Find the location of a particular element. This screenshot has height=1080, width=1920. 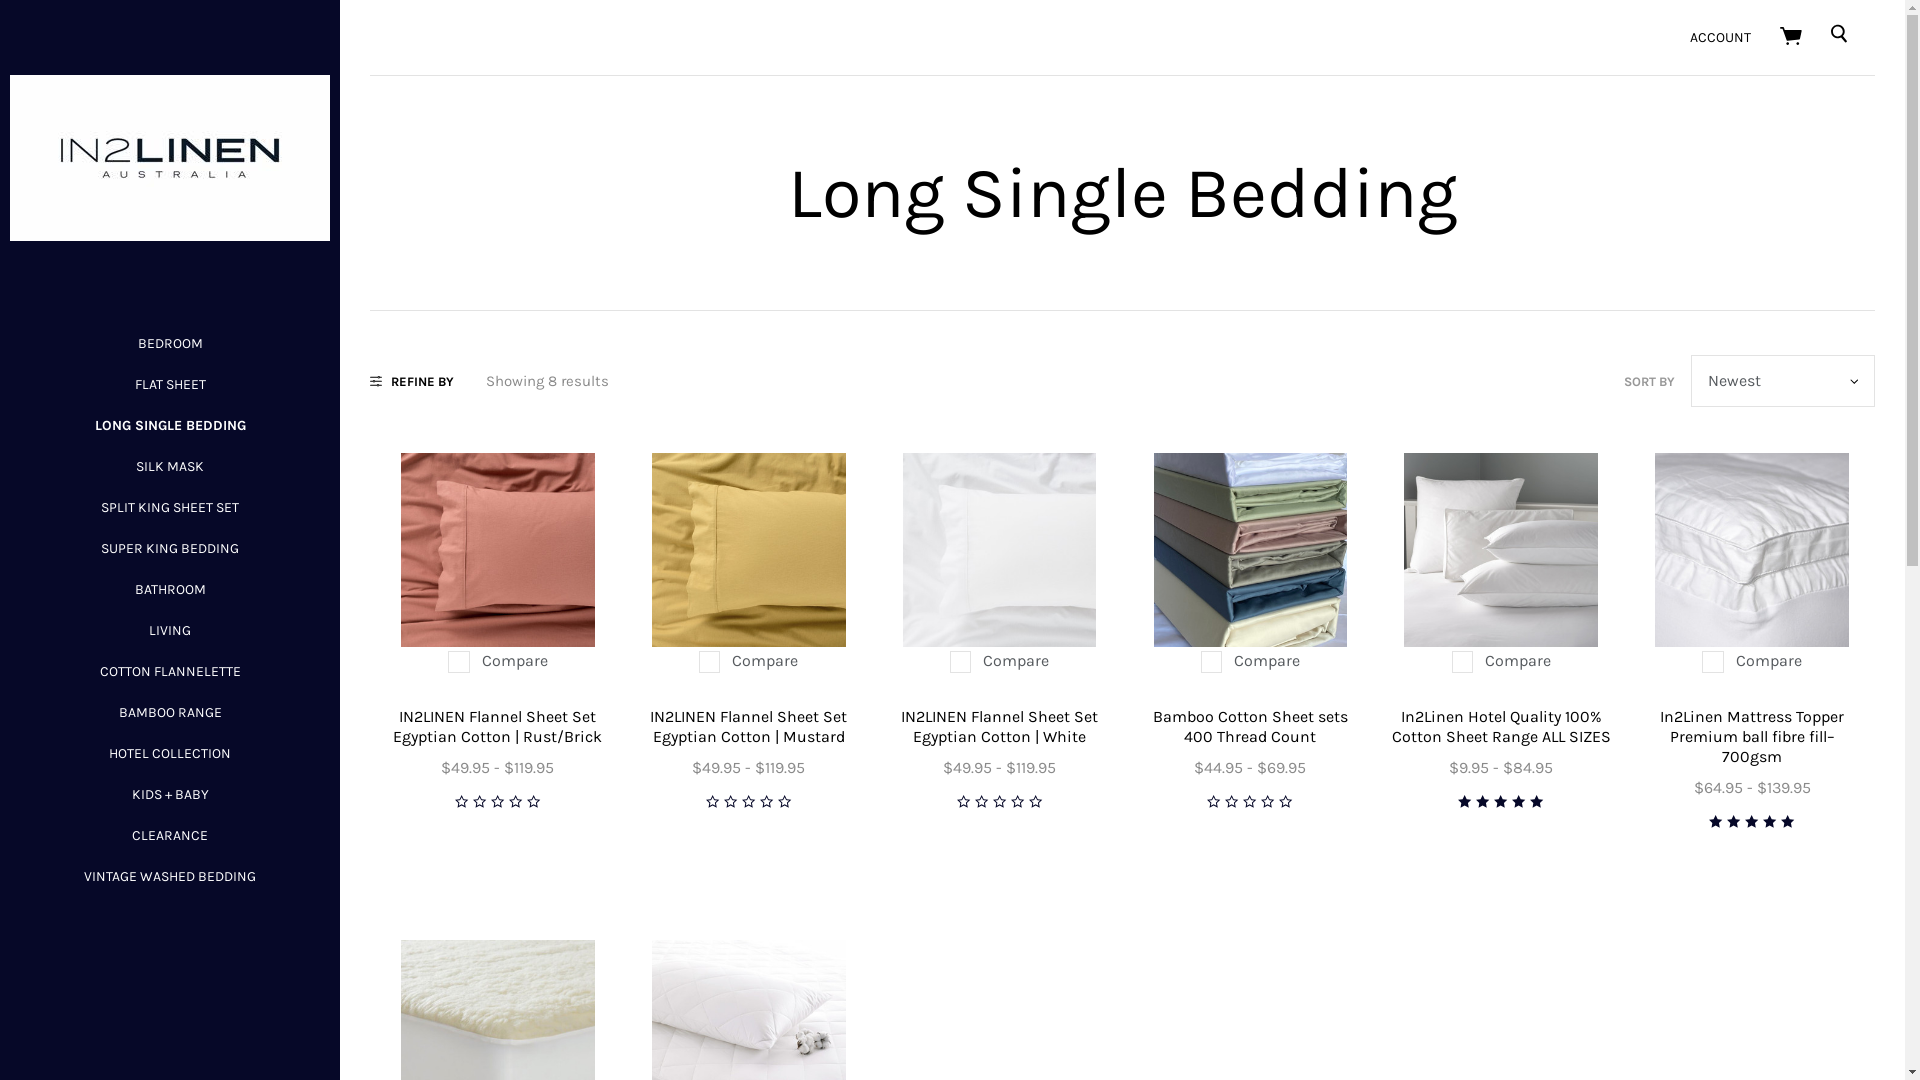

Bamboo Cotton sheet sets Colours may slightly vary is located at coordinates (1251, 550).